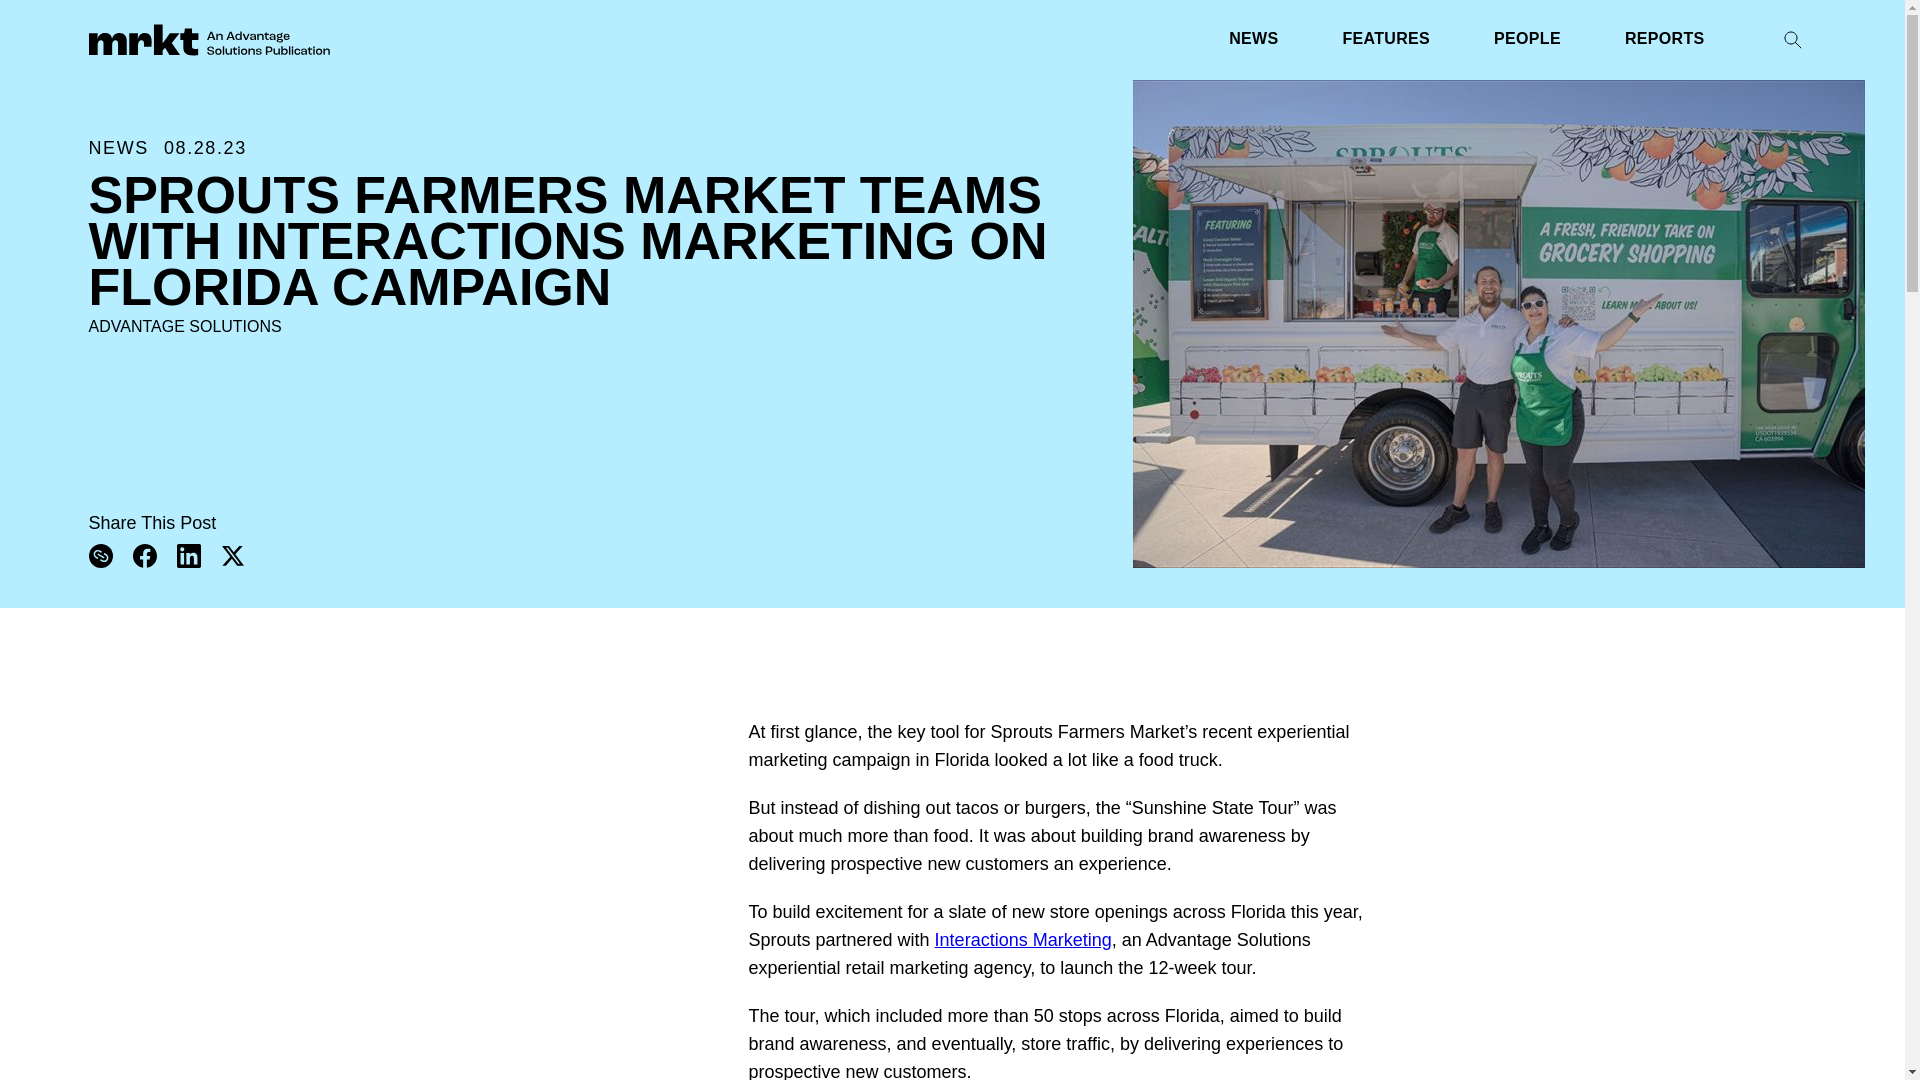 The height and width of the screenshot is (1080, 1920). Describe the element at coordinates (100, 556) in the screenshot. I see `Copy URL to the clipboard` at that location.